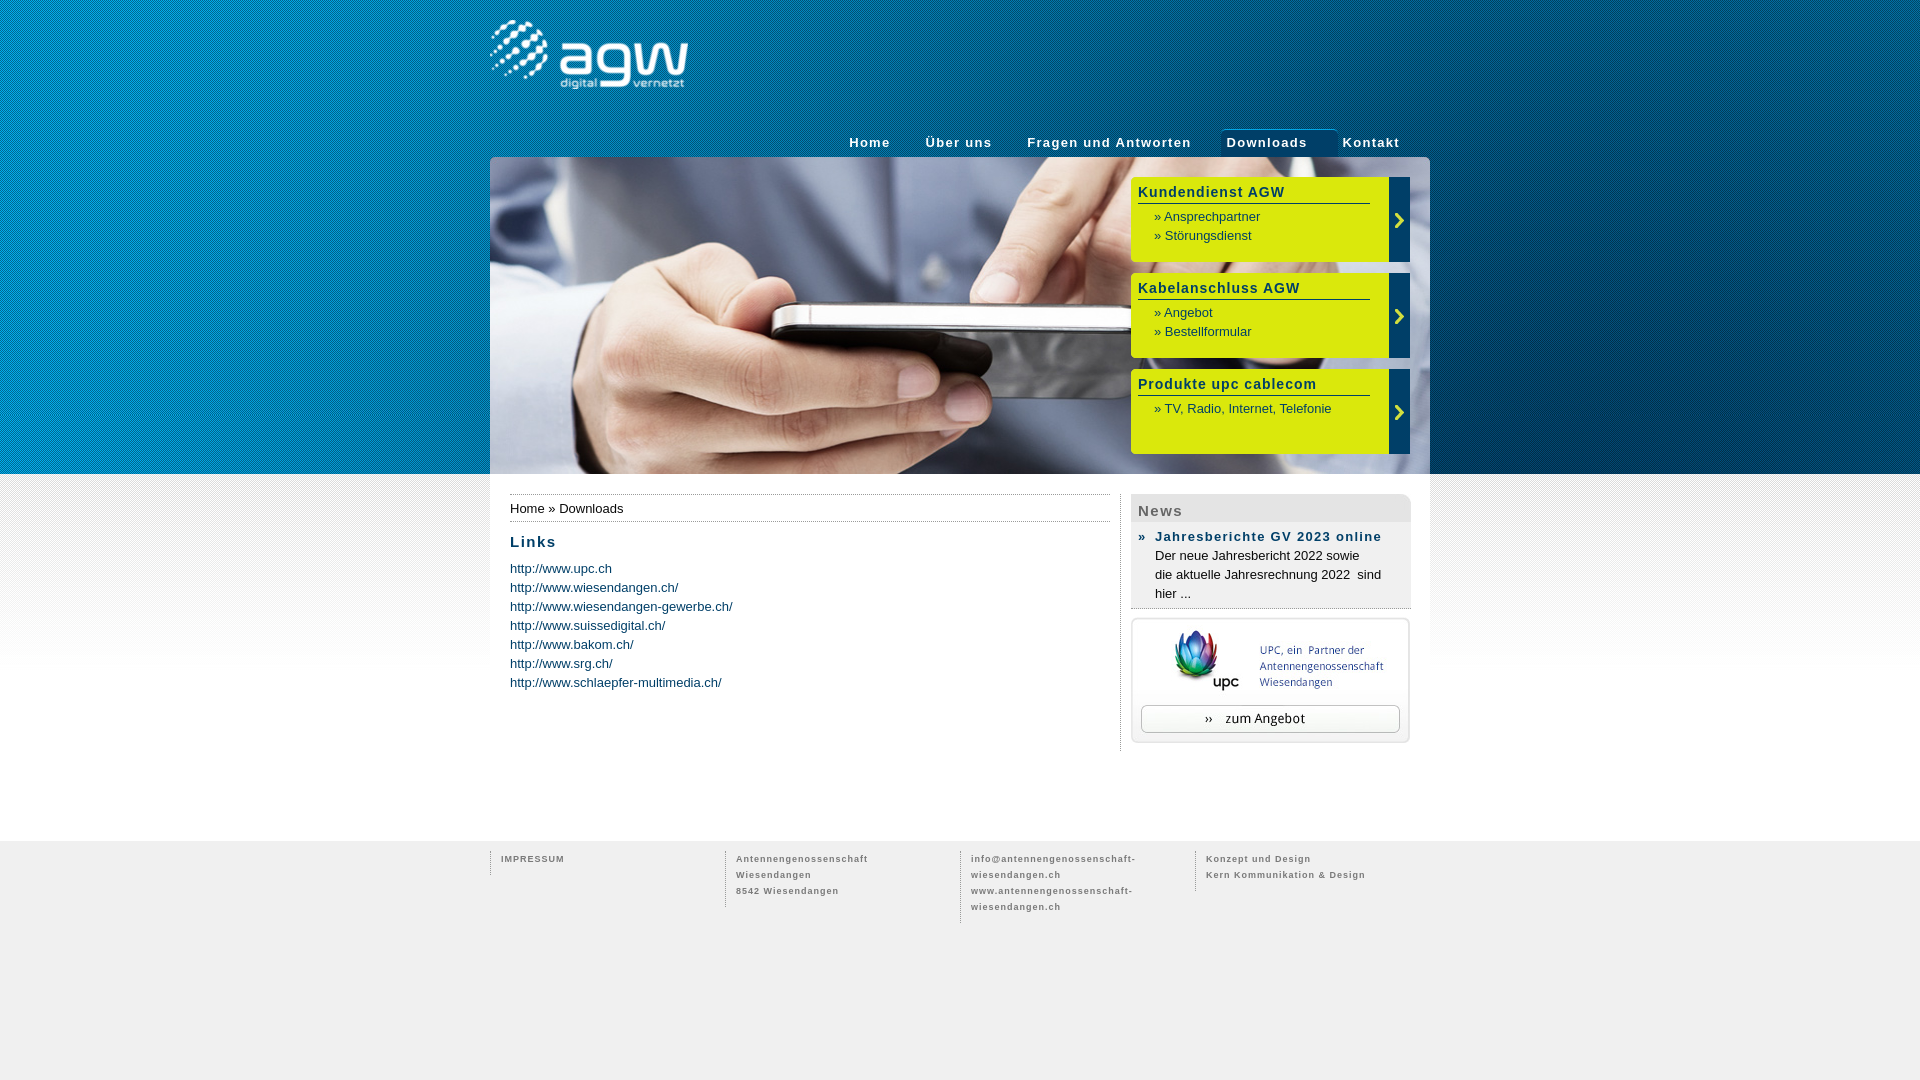  Describe the element at coordinates (594, 588) in the screenshot. I see `http://www.wiesendangen.ch/` at that location.